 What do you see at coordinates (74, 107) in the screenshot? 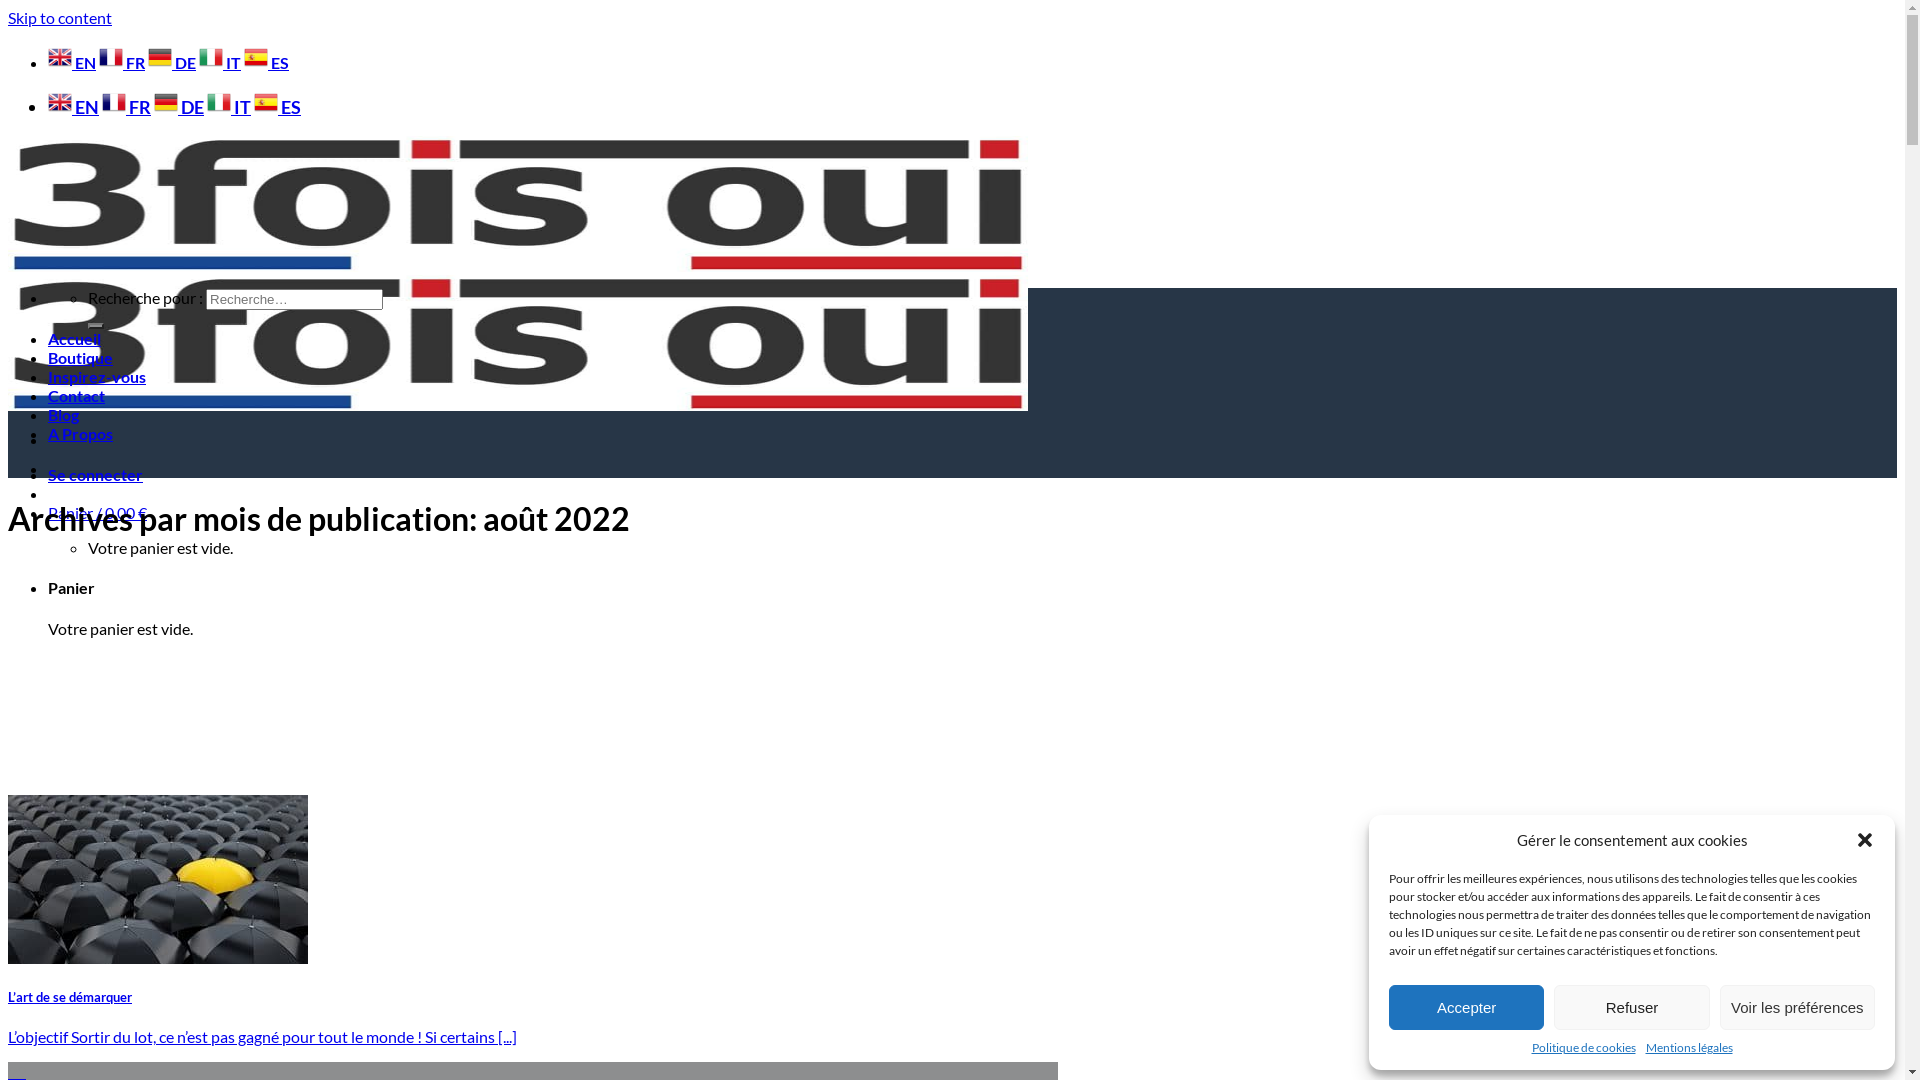
I see `EN` at bounding box center [74, 107].